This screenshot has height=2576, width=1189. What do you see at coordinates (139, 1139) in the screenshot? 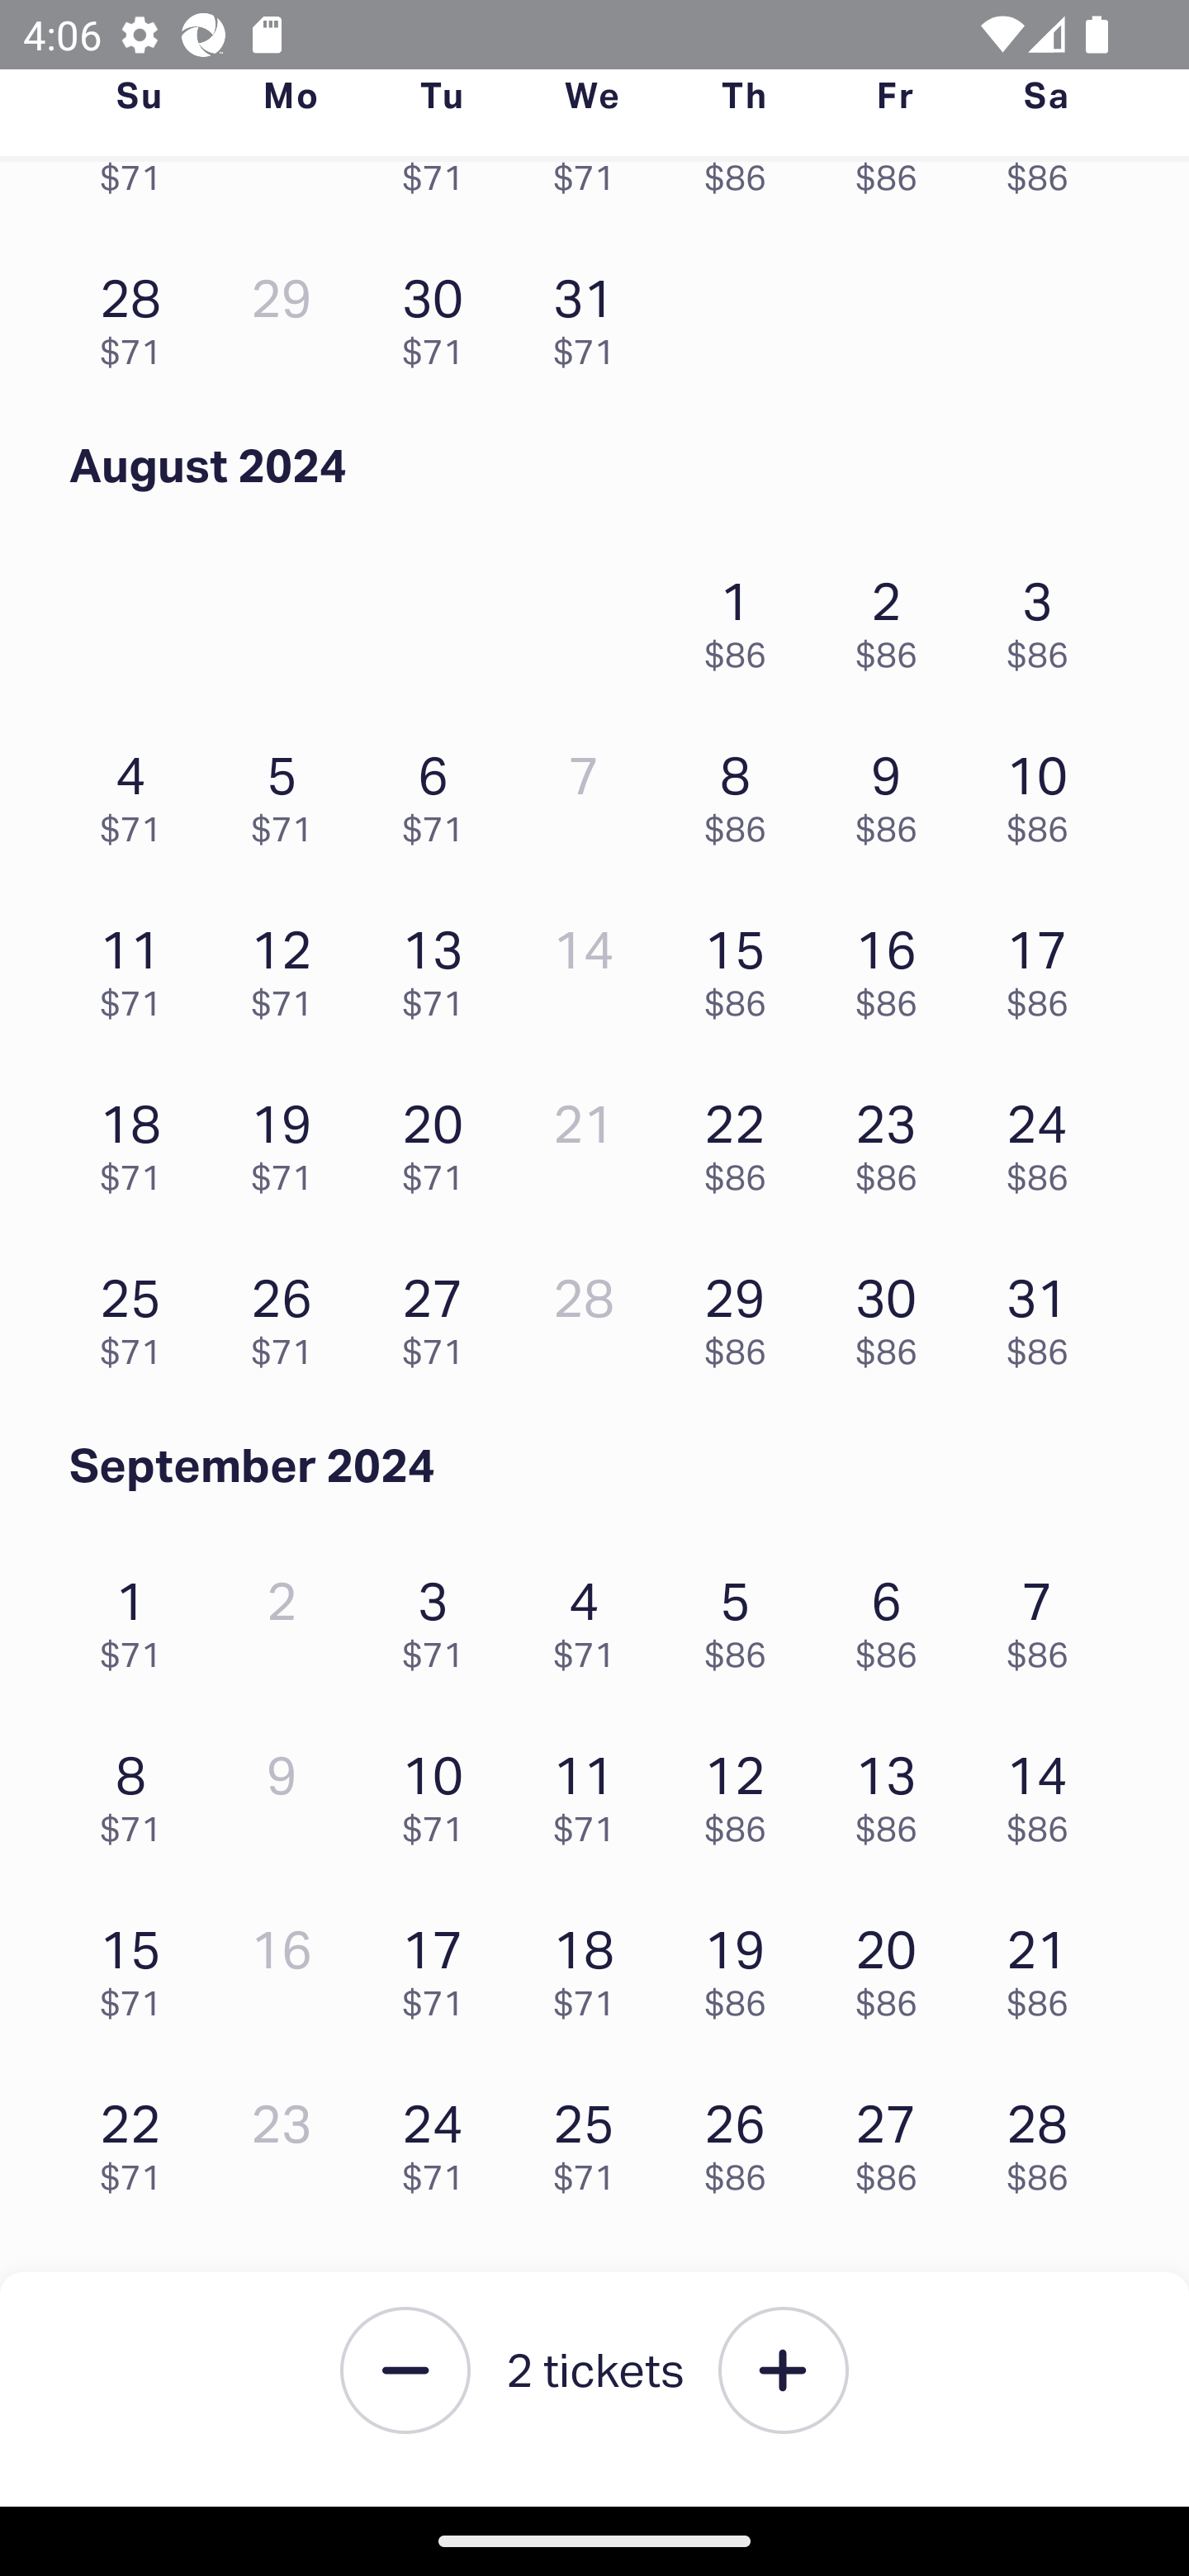
I see `18 $71` at bounding box center [139, 1139].